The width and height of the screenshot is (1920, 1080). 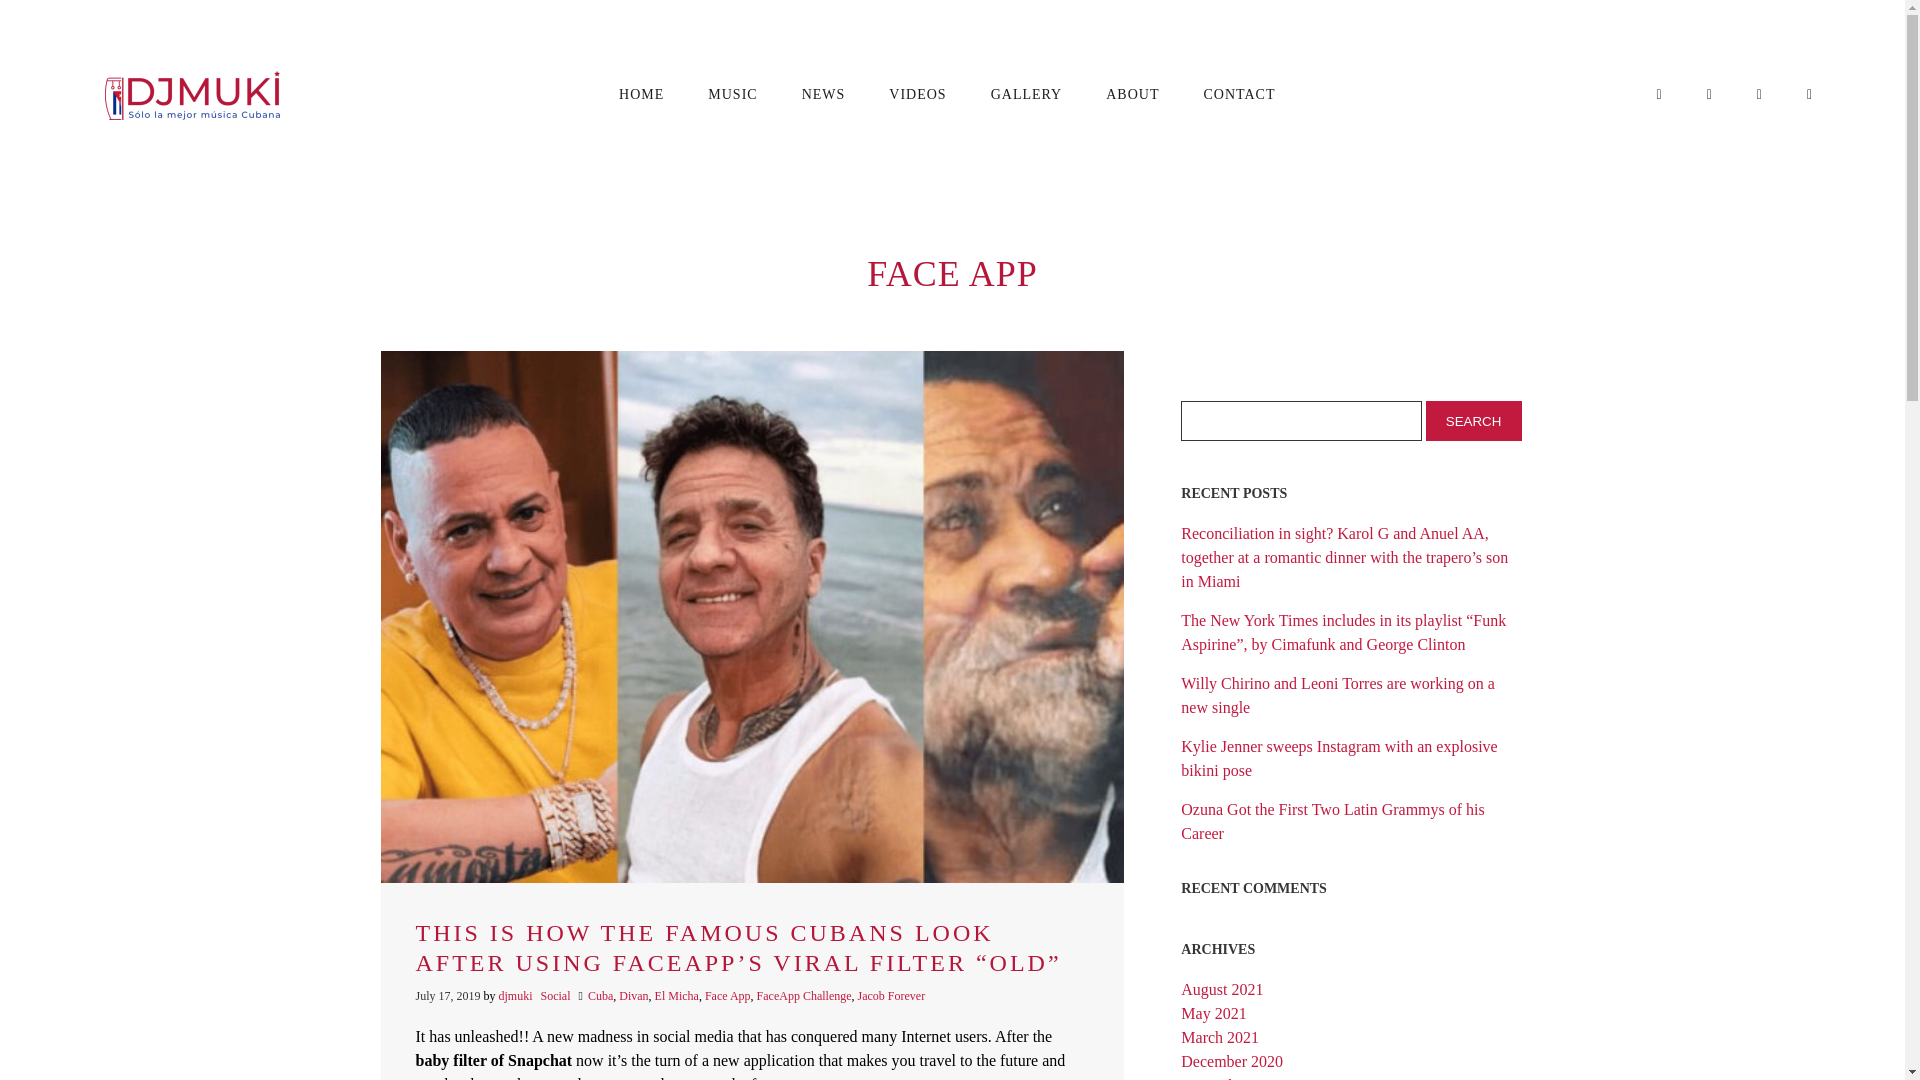 I want to click on FaceApp Challenge, so click(x=804, y=996).